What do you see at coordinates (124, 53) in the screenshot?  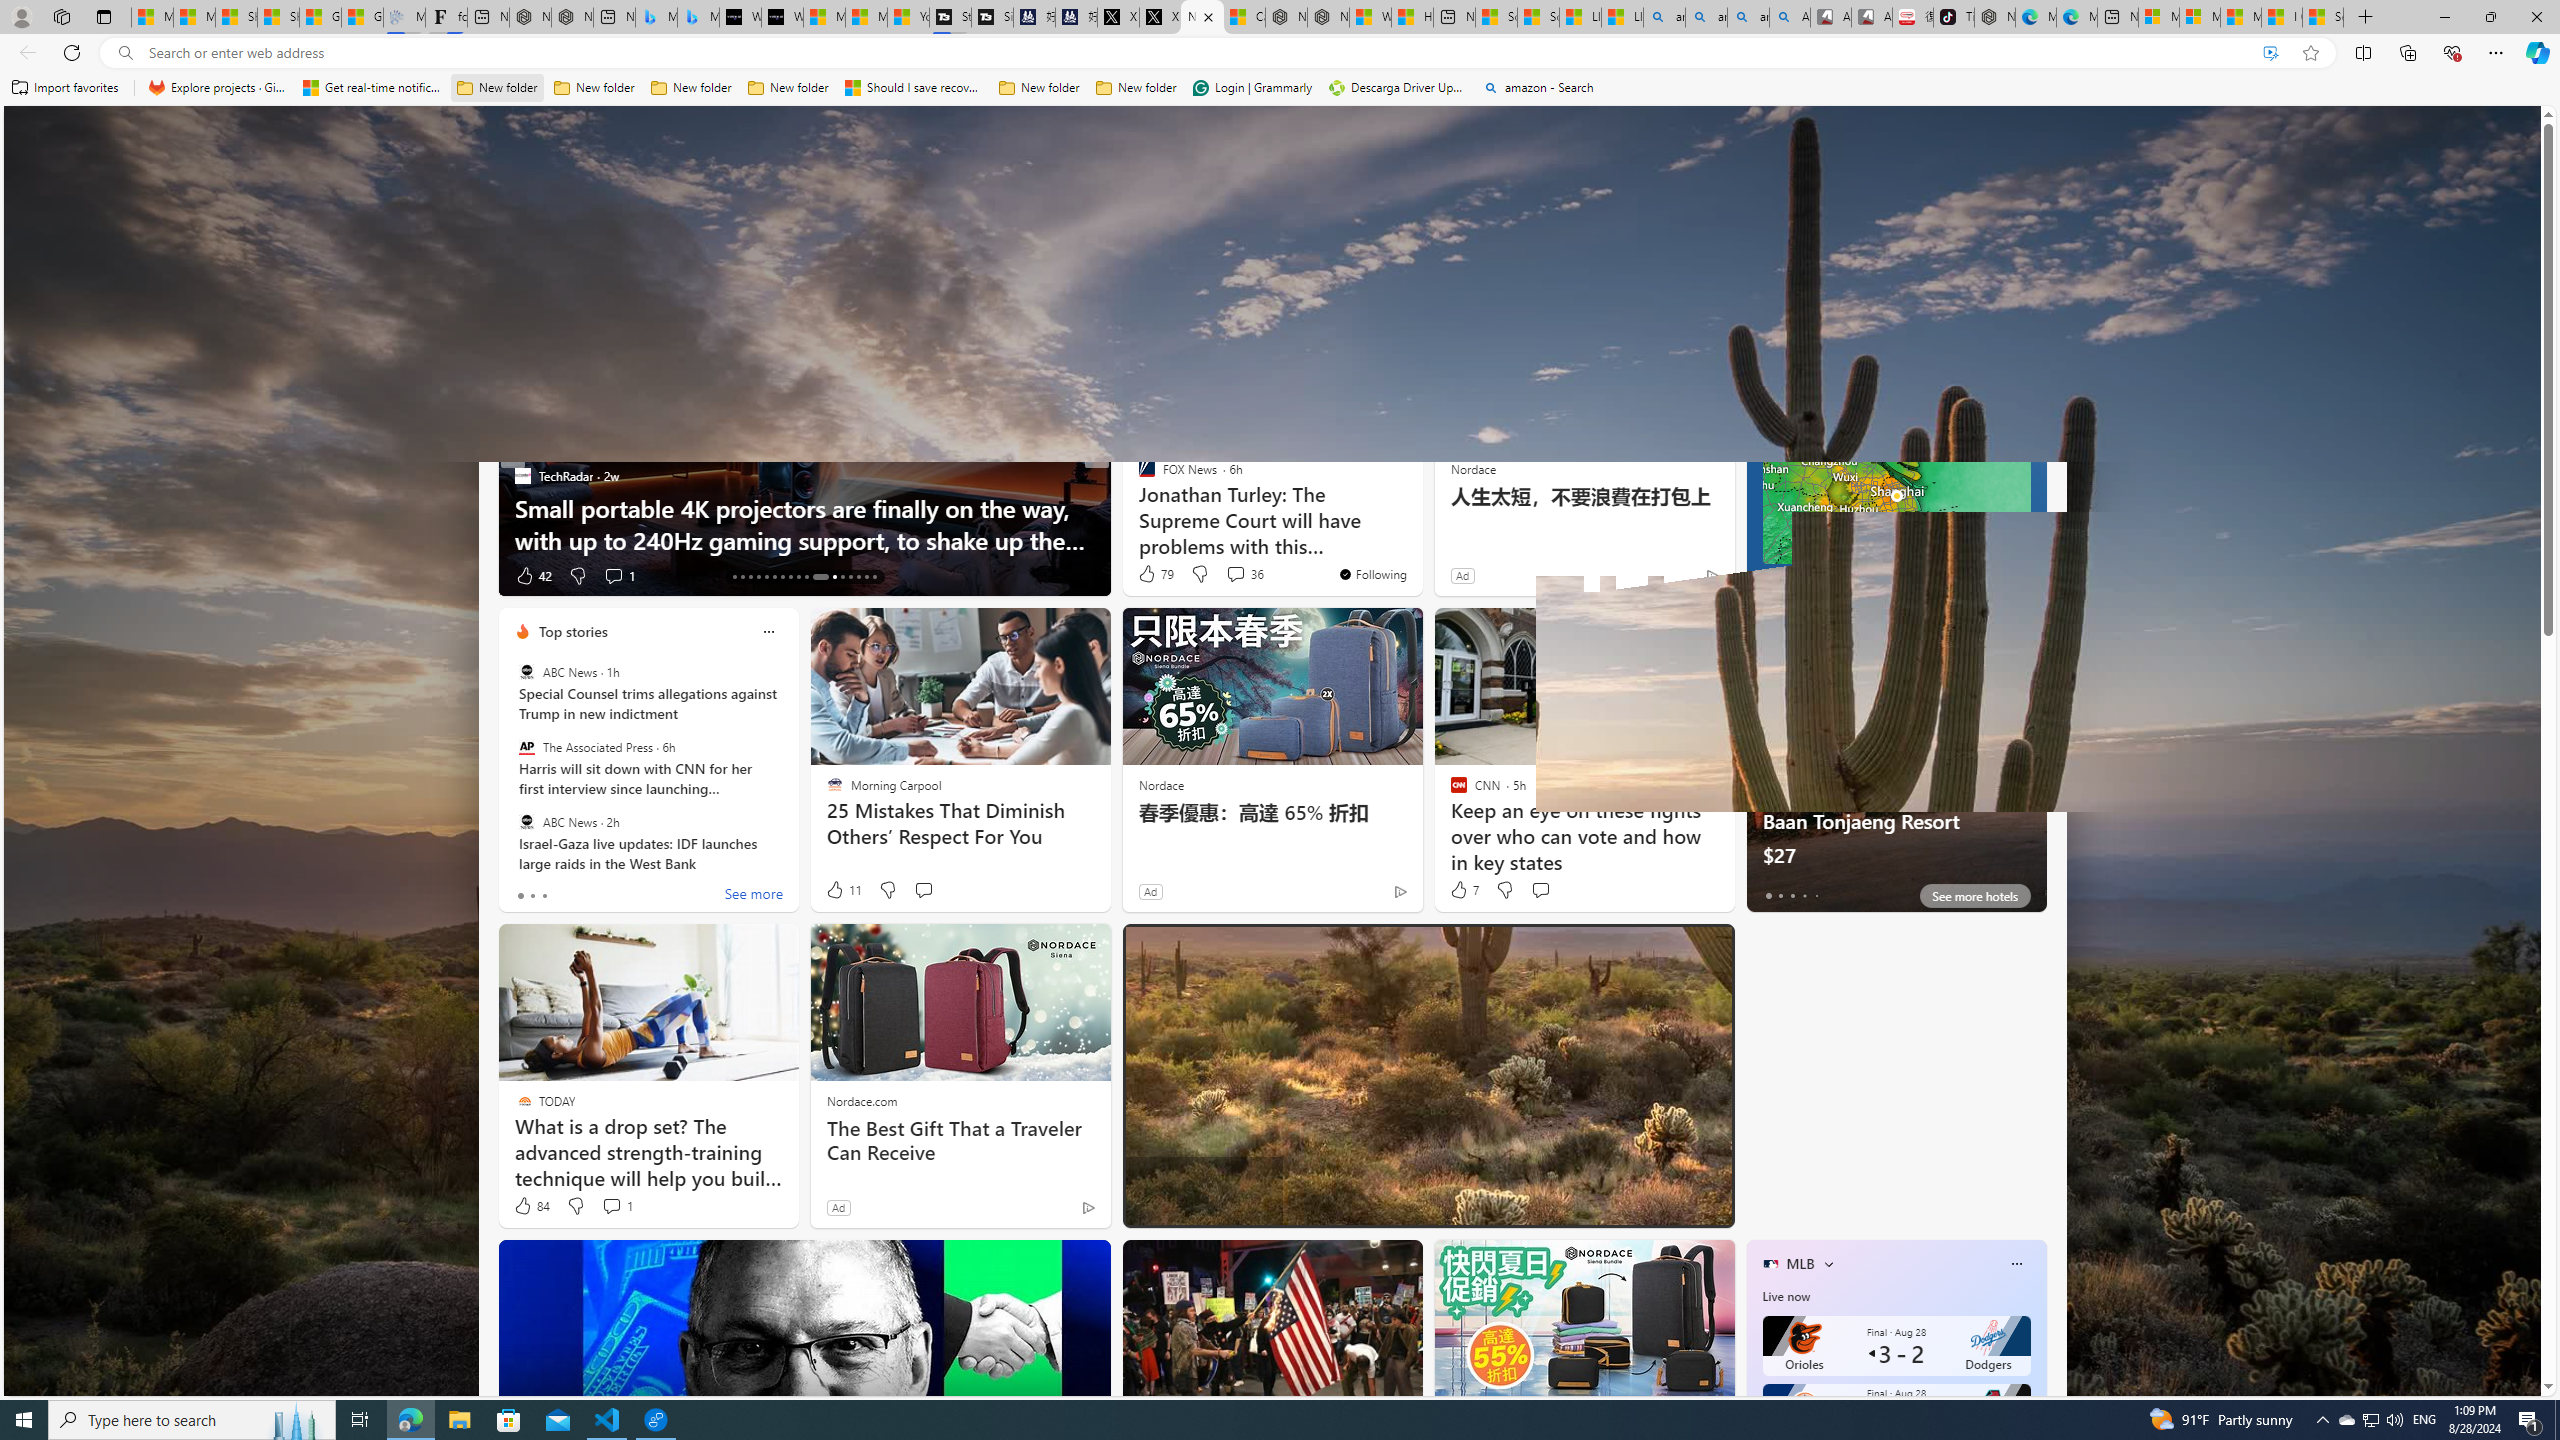 I see `Search icon` at bounding box center [124, 53].